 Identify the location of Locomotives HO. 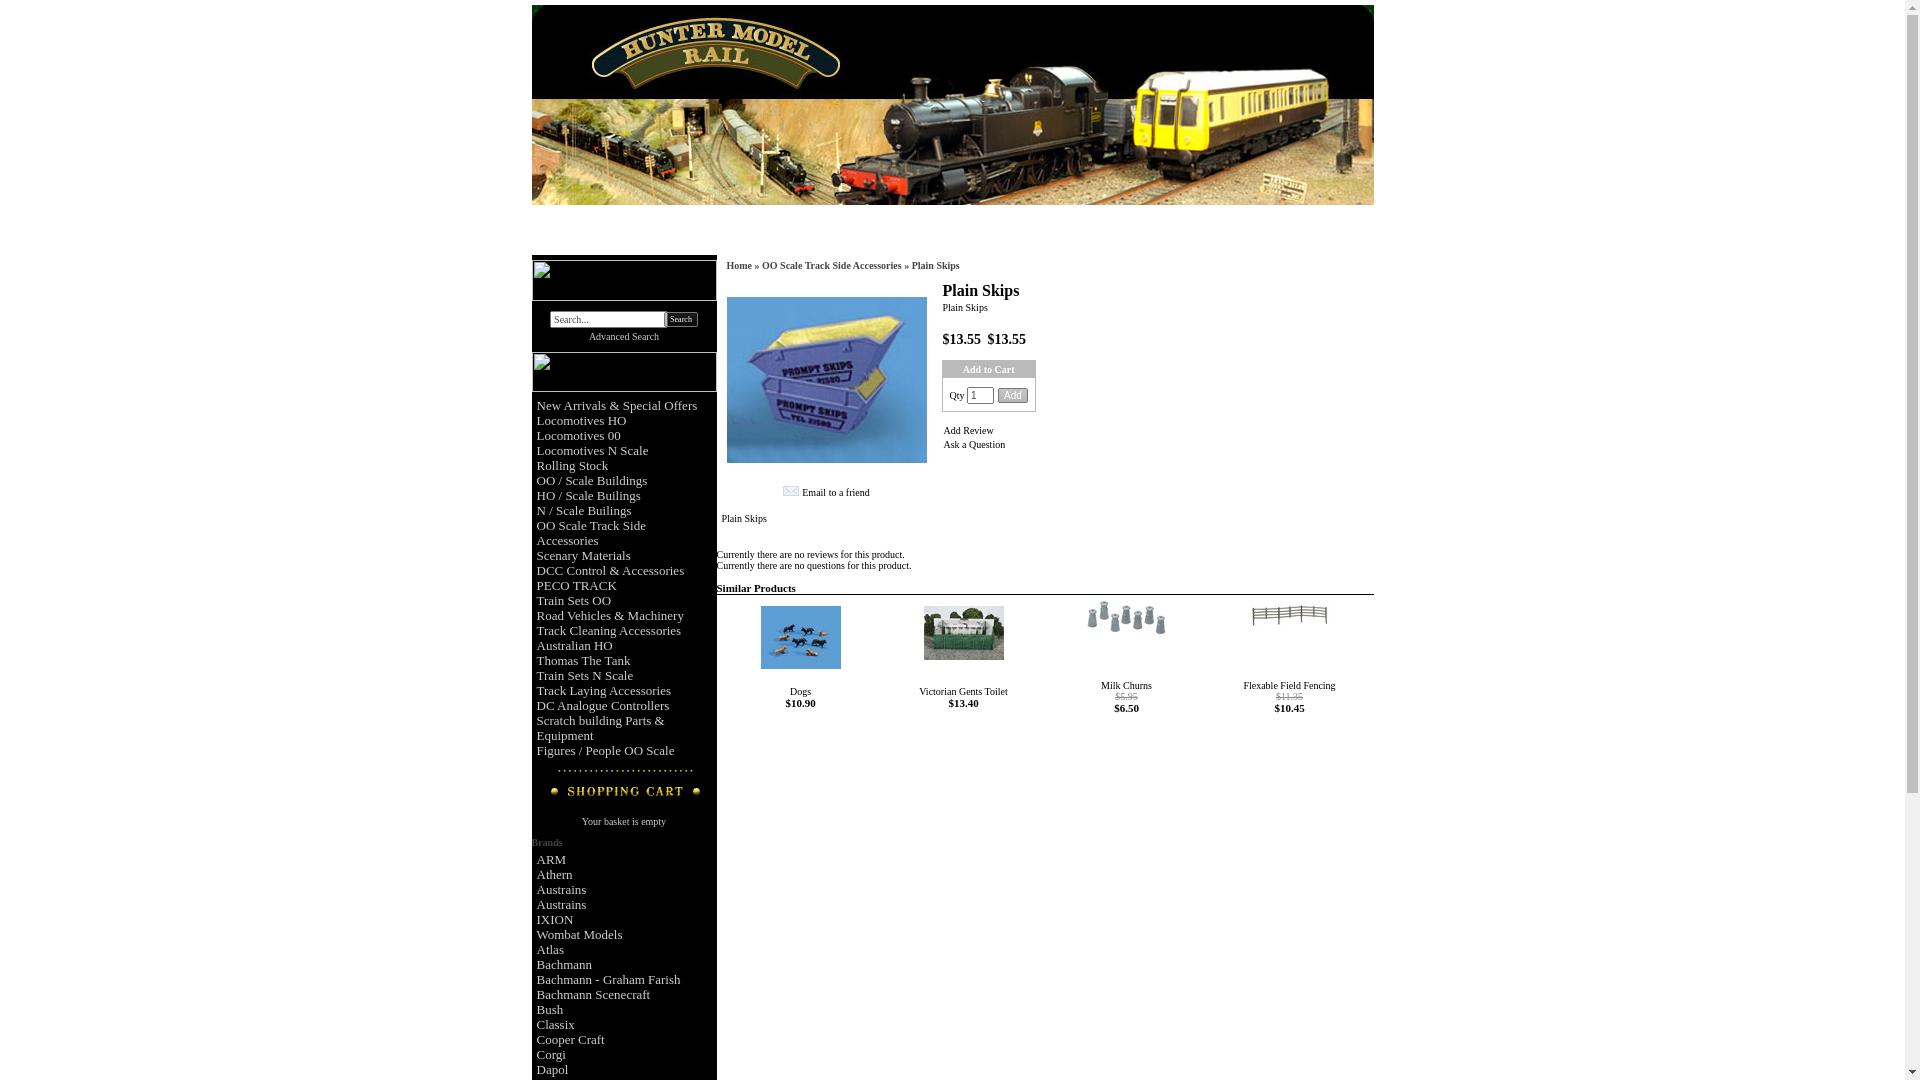
(582, 420).